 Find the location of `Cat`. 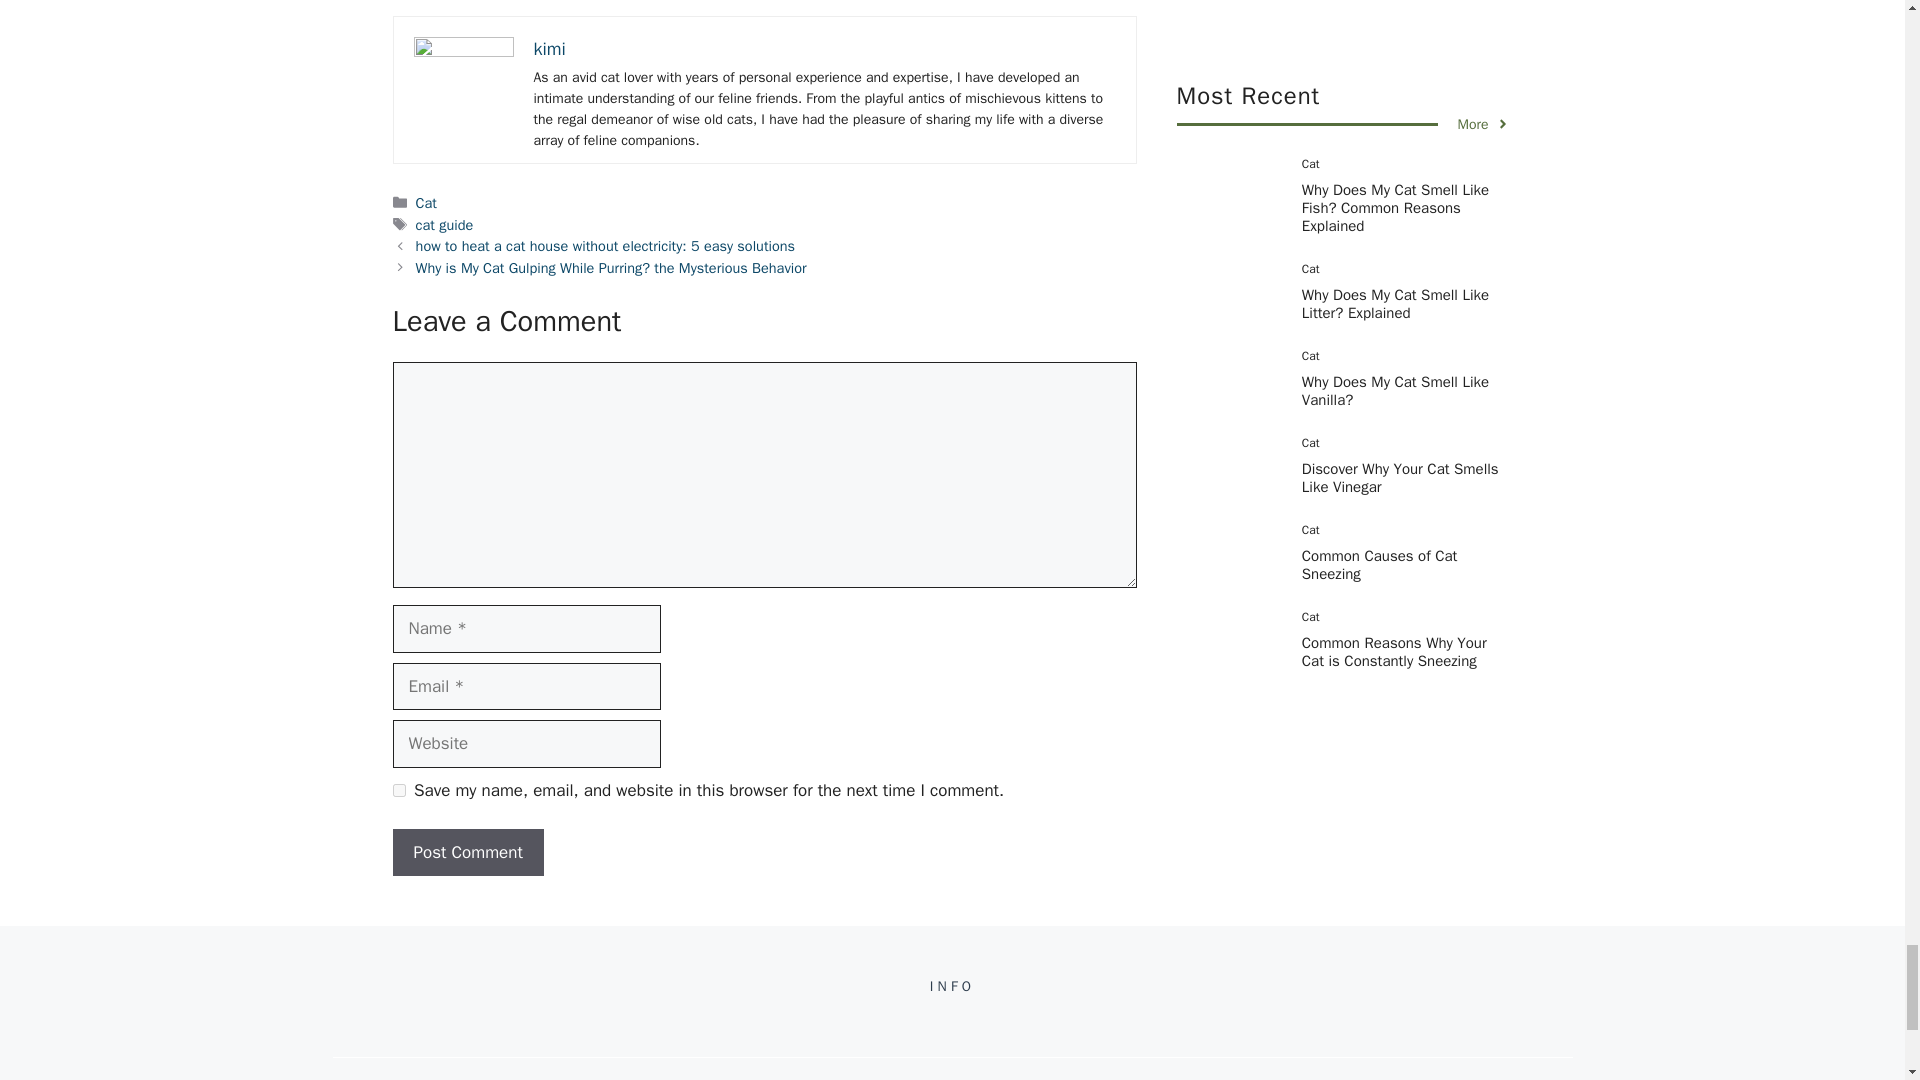

Cat is located at coordinates (426, 202).